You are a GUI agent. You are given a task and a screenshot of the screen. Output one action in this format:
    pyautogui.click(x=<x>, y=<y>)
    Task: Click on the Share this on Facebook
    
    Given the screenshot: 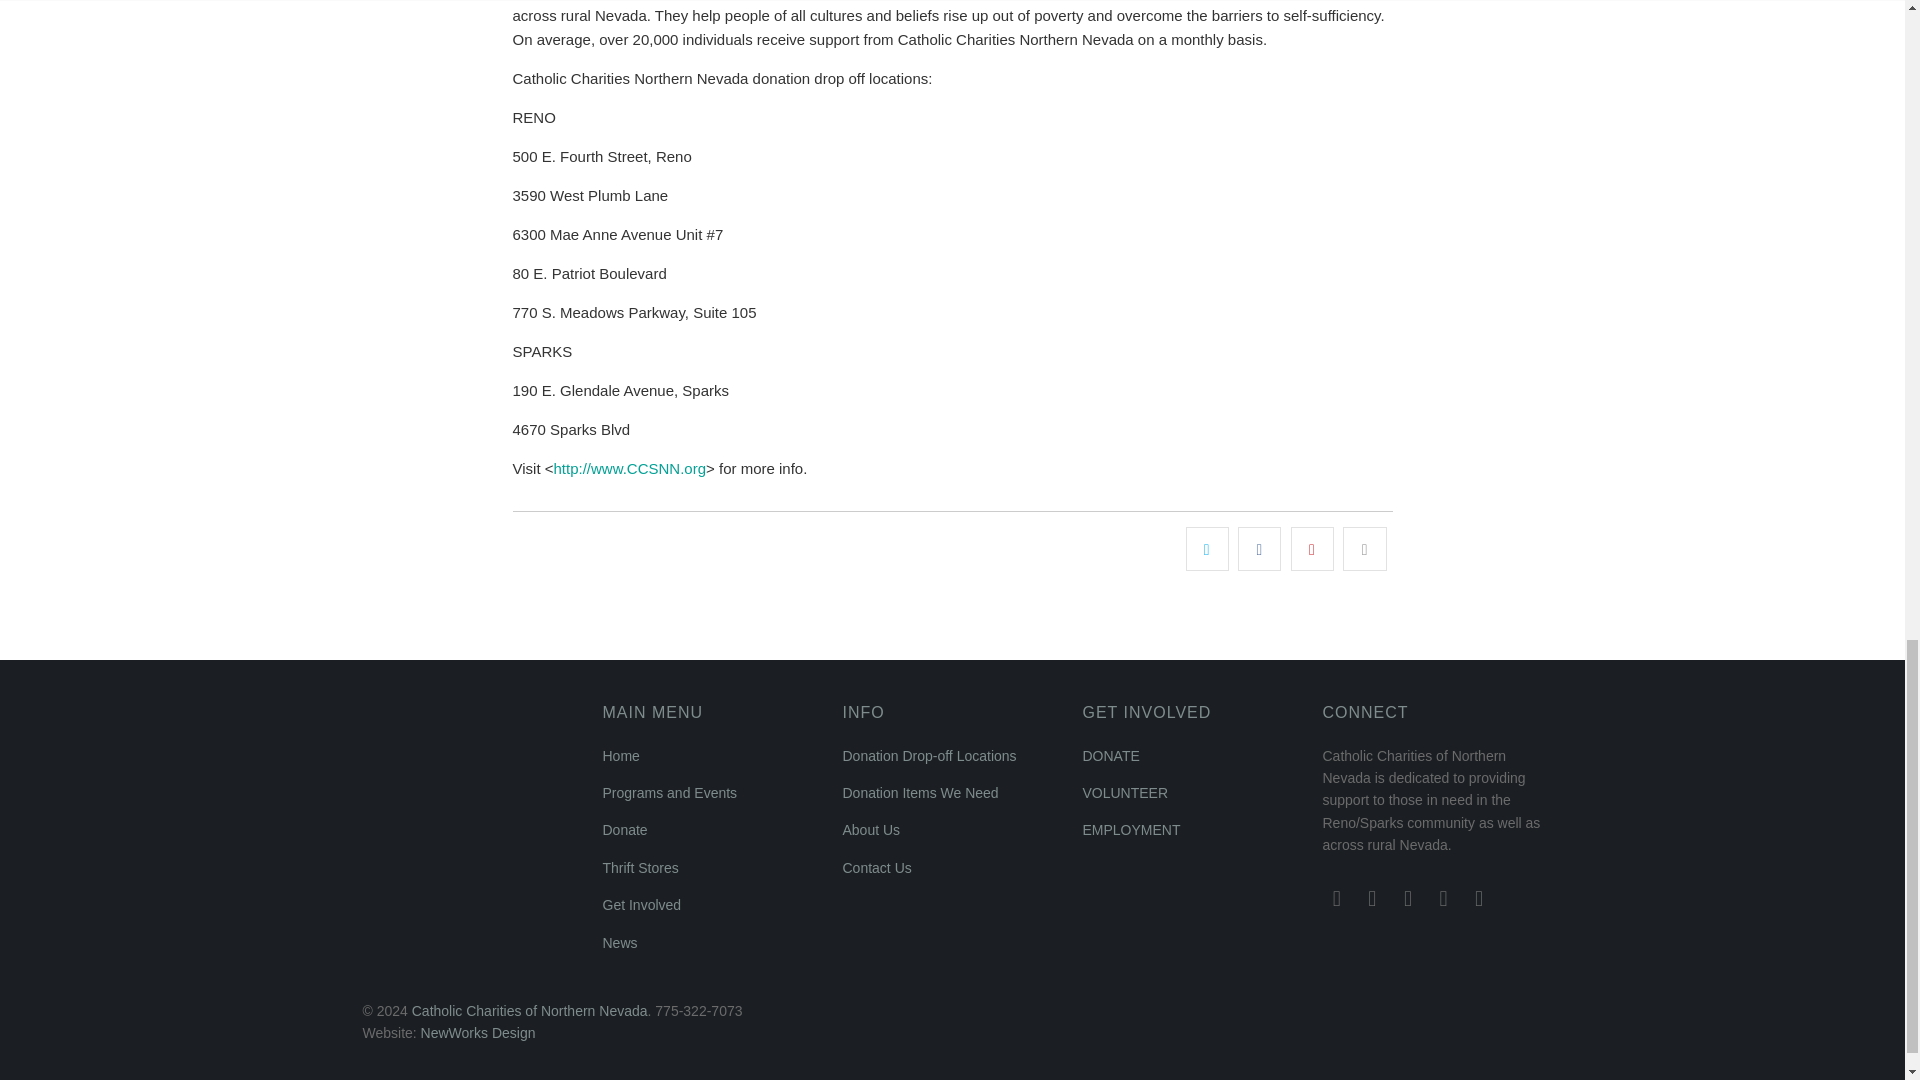 What is the action you would take?
    pyautogui.click(x=1259, y=549)
    